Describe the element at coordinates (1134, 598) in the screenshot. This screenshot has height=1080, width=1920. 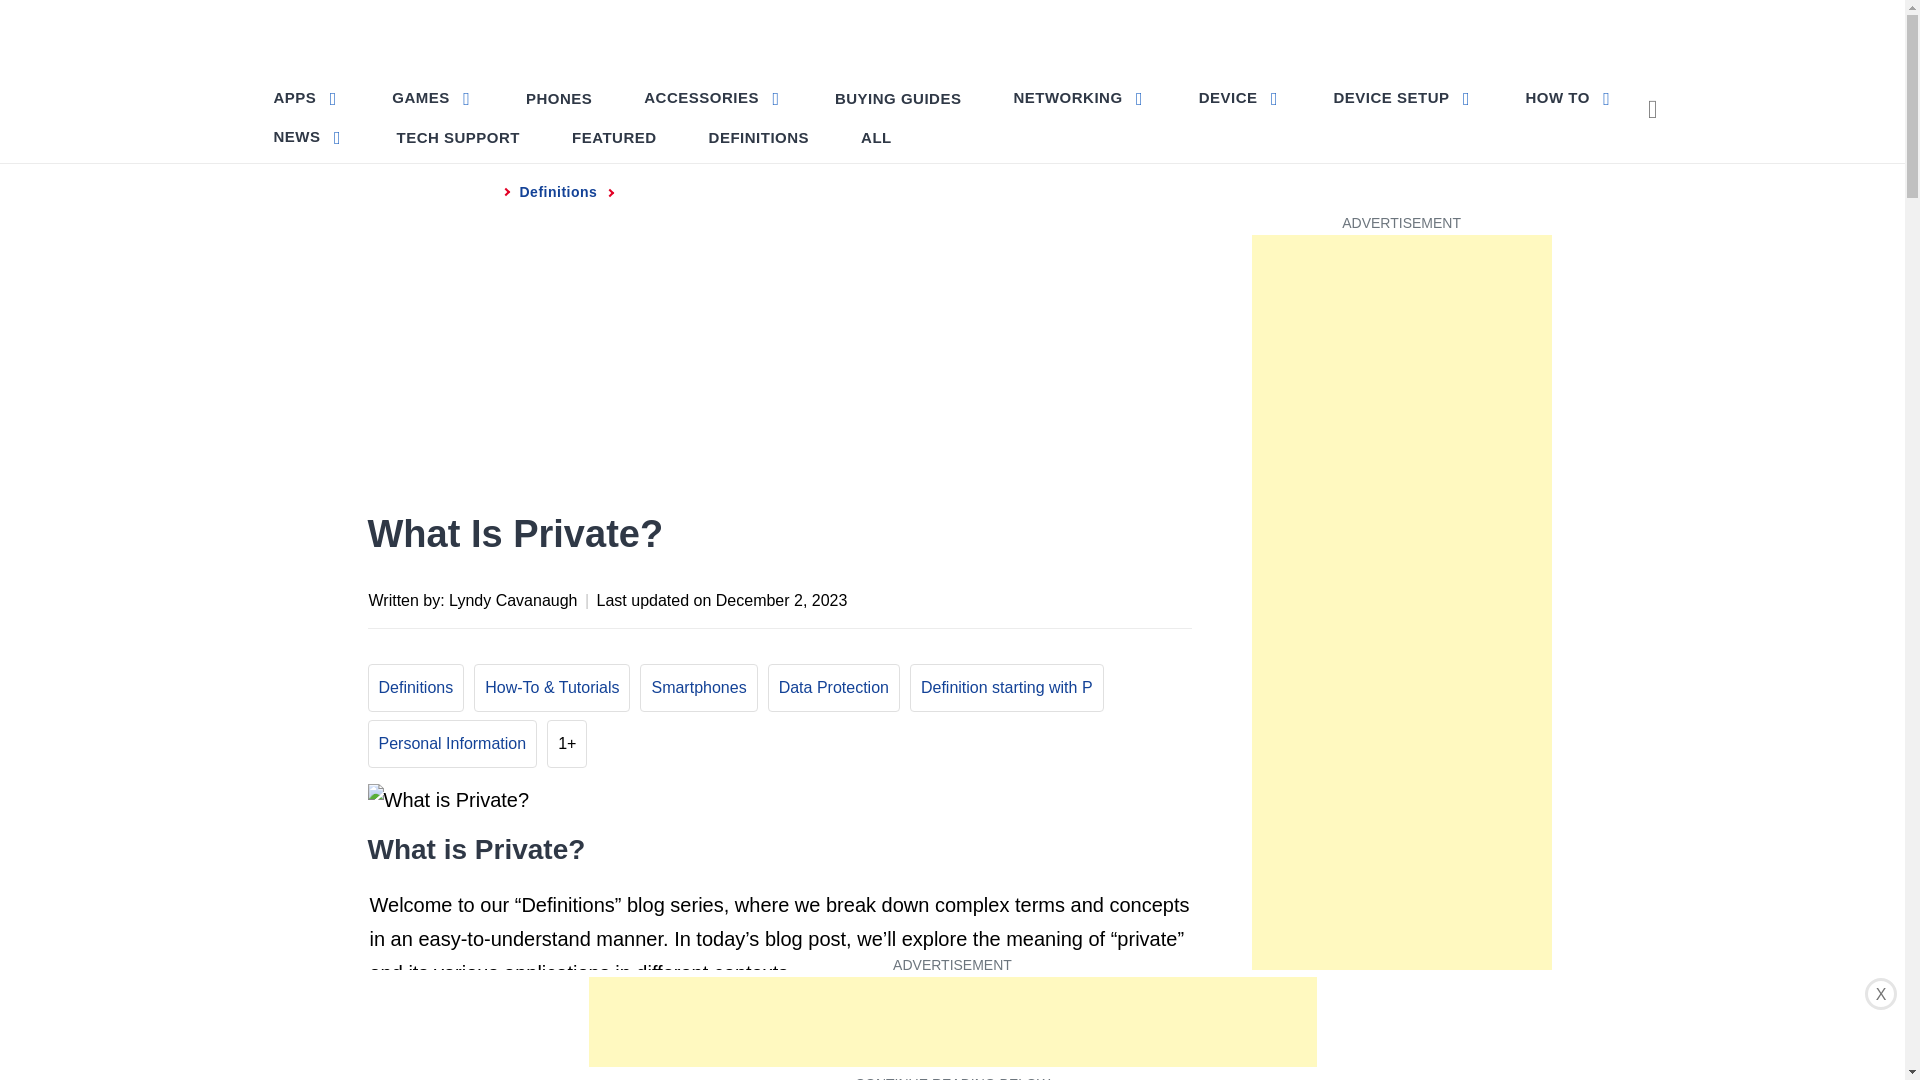
I see `Copy to Clipboard` at that location.